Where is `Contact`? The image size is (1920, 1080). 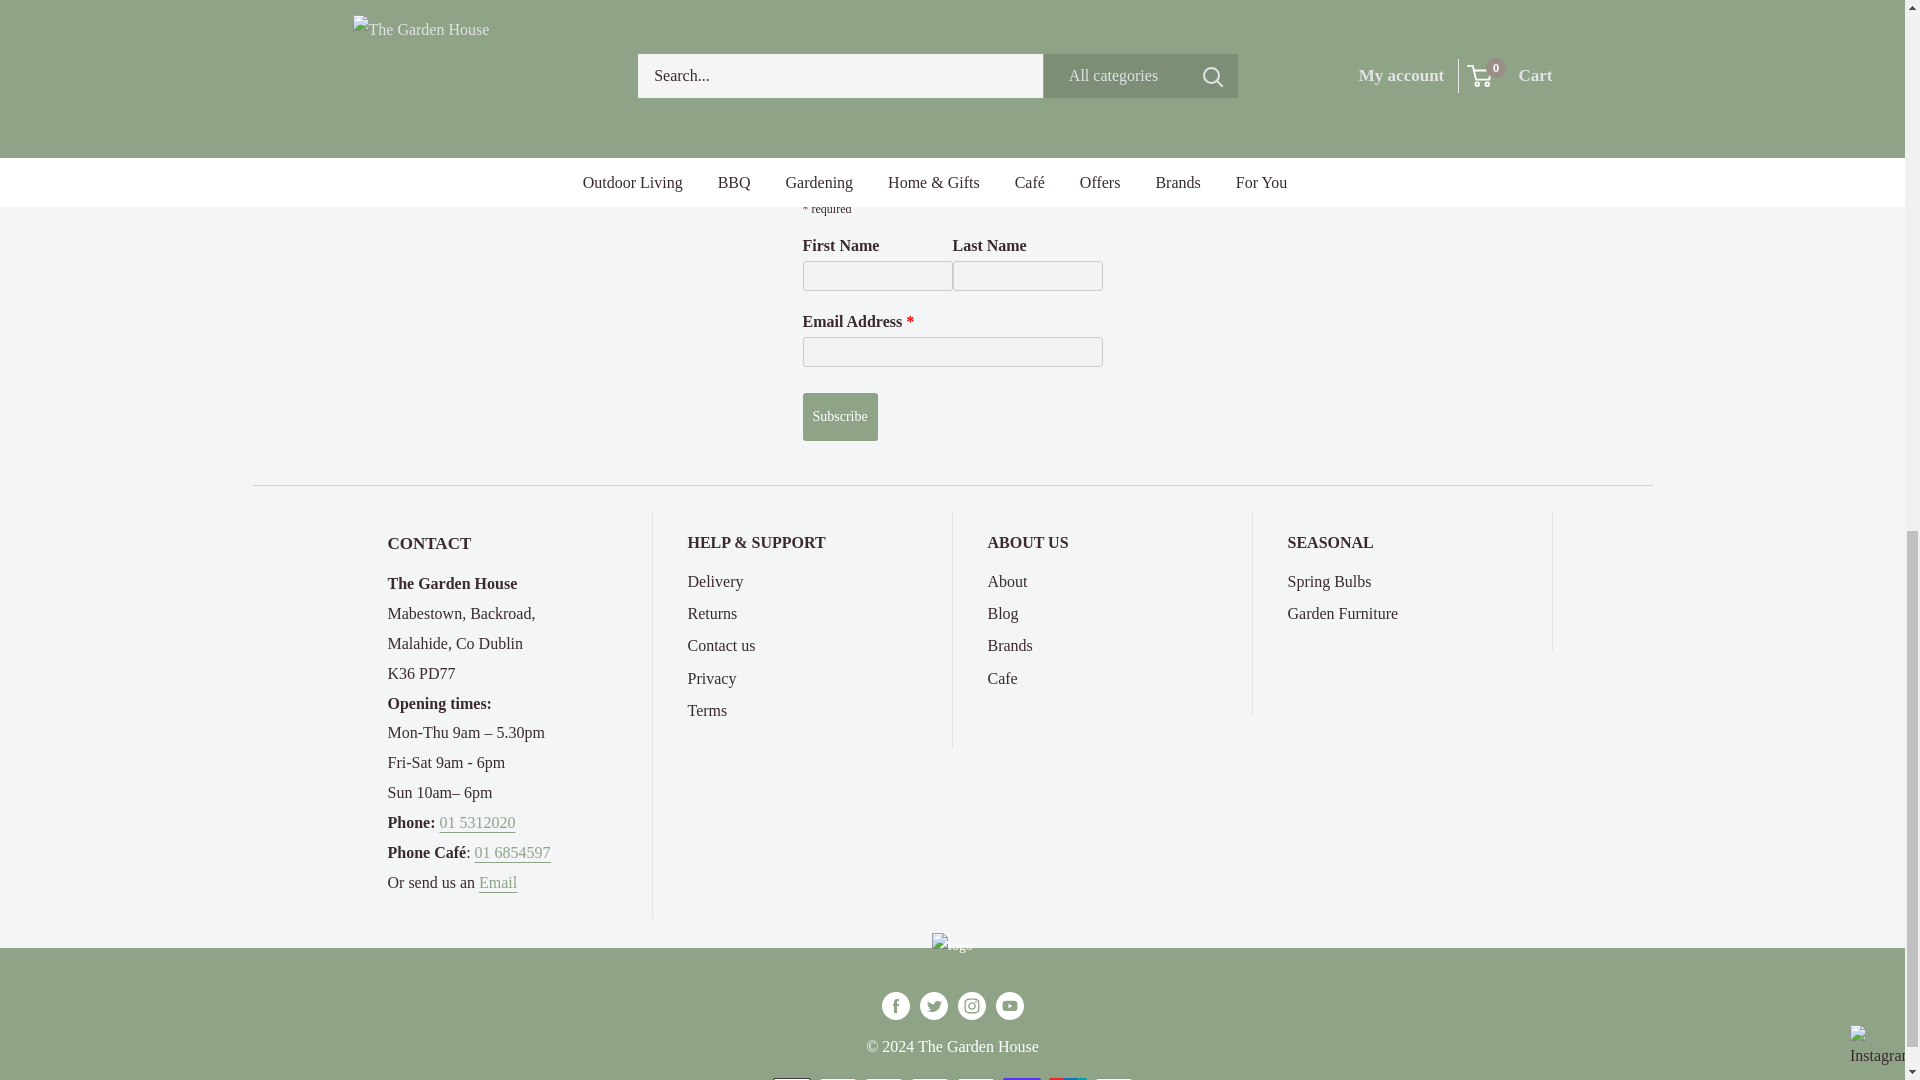
Contact is located at coordinates (497, 882).